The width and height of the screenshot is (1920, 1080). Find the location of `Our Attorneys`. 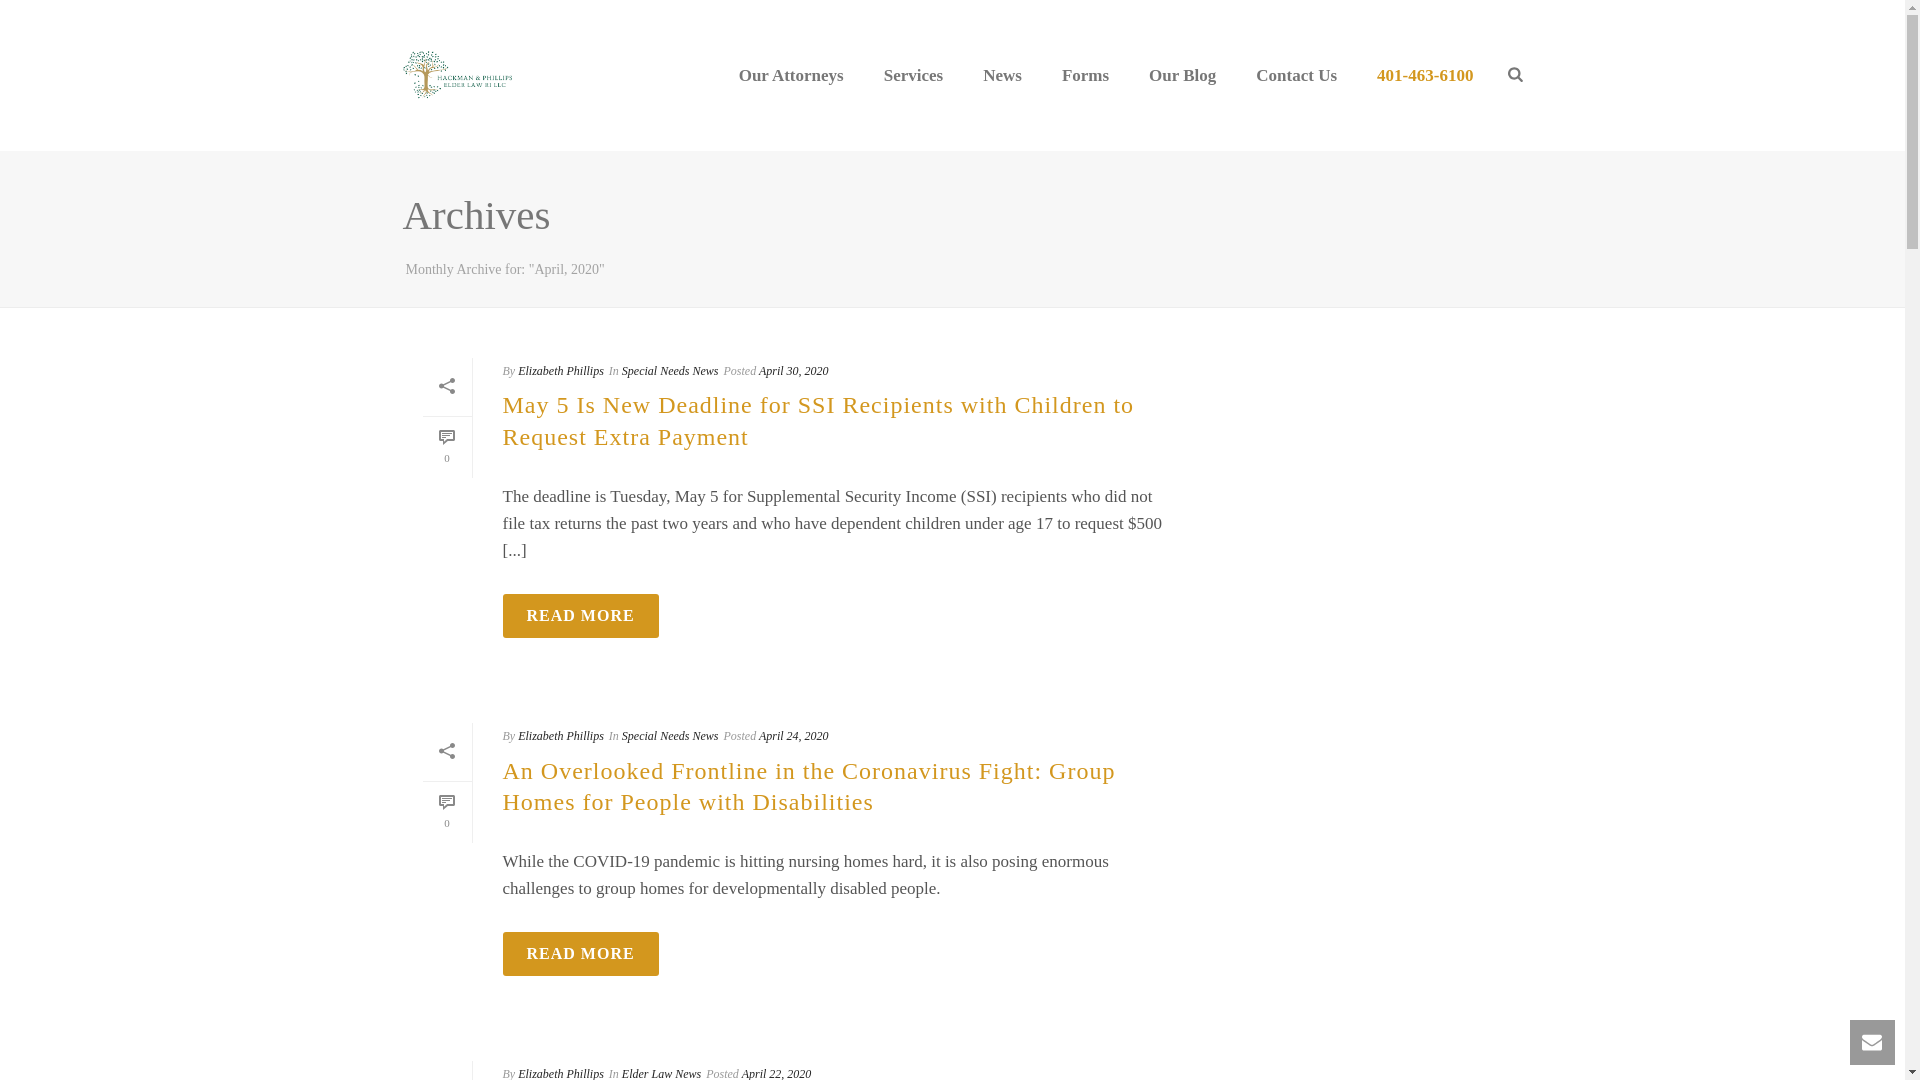

Our Attorneys is located at coordinates (791, 75).